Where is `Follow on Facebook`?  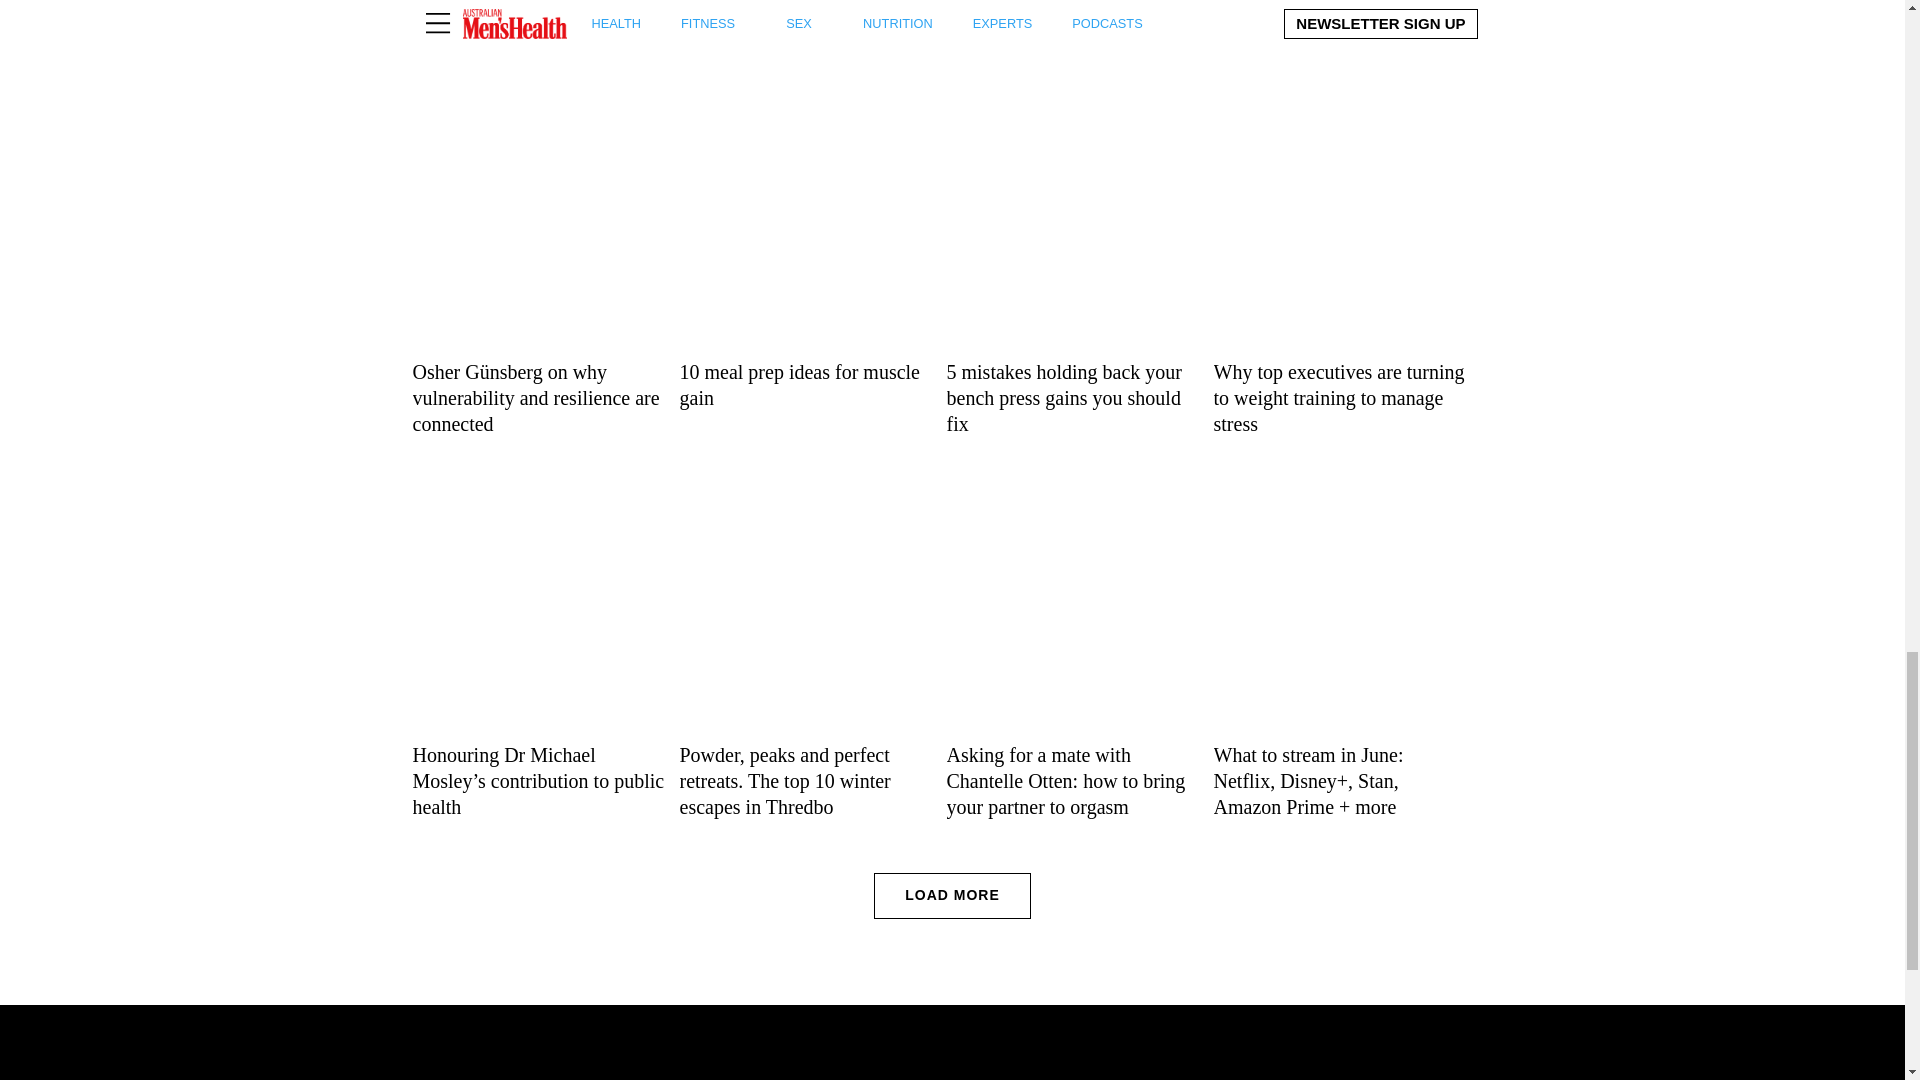 Follow on Facebook is located at coordinates (820, 1076).